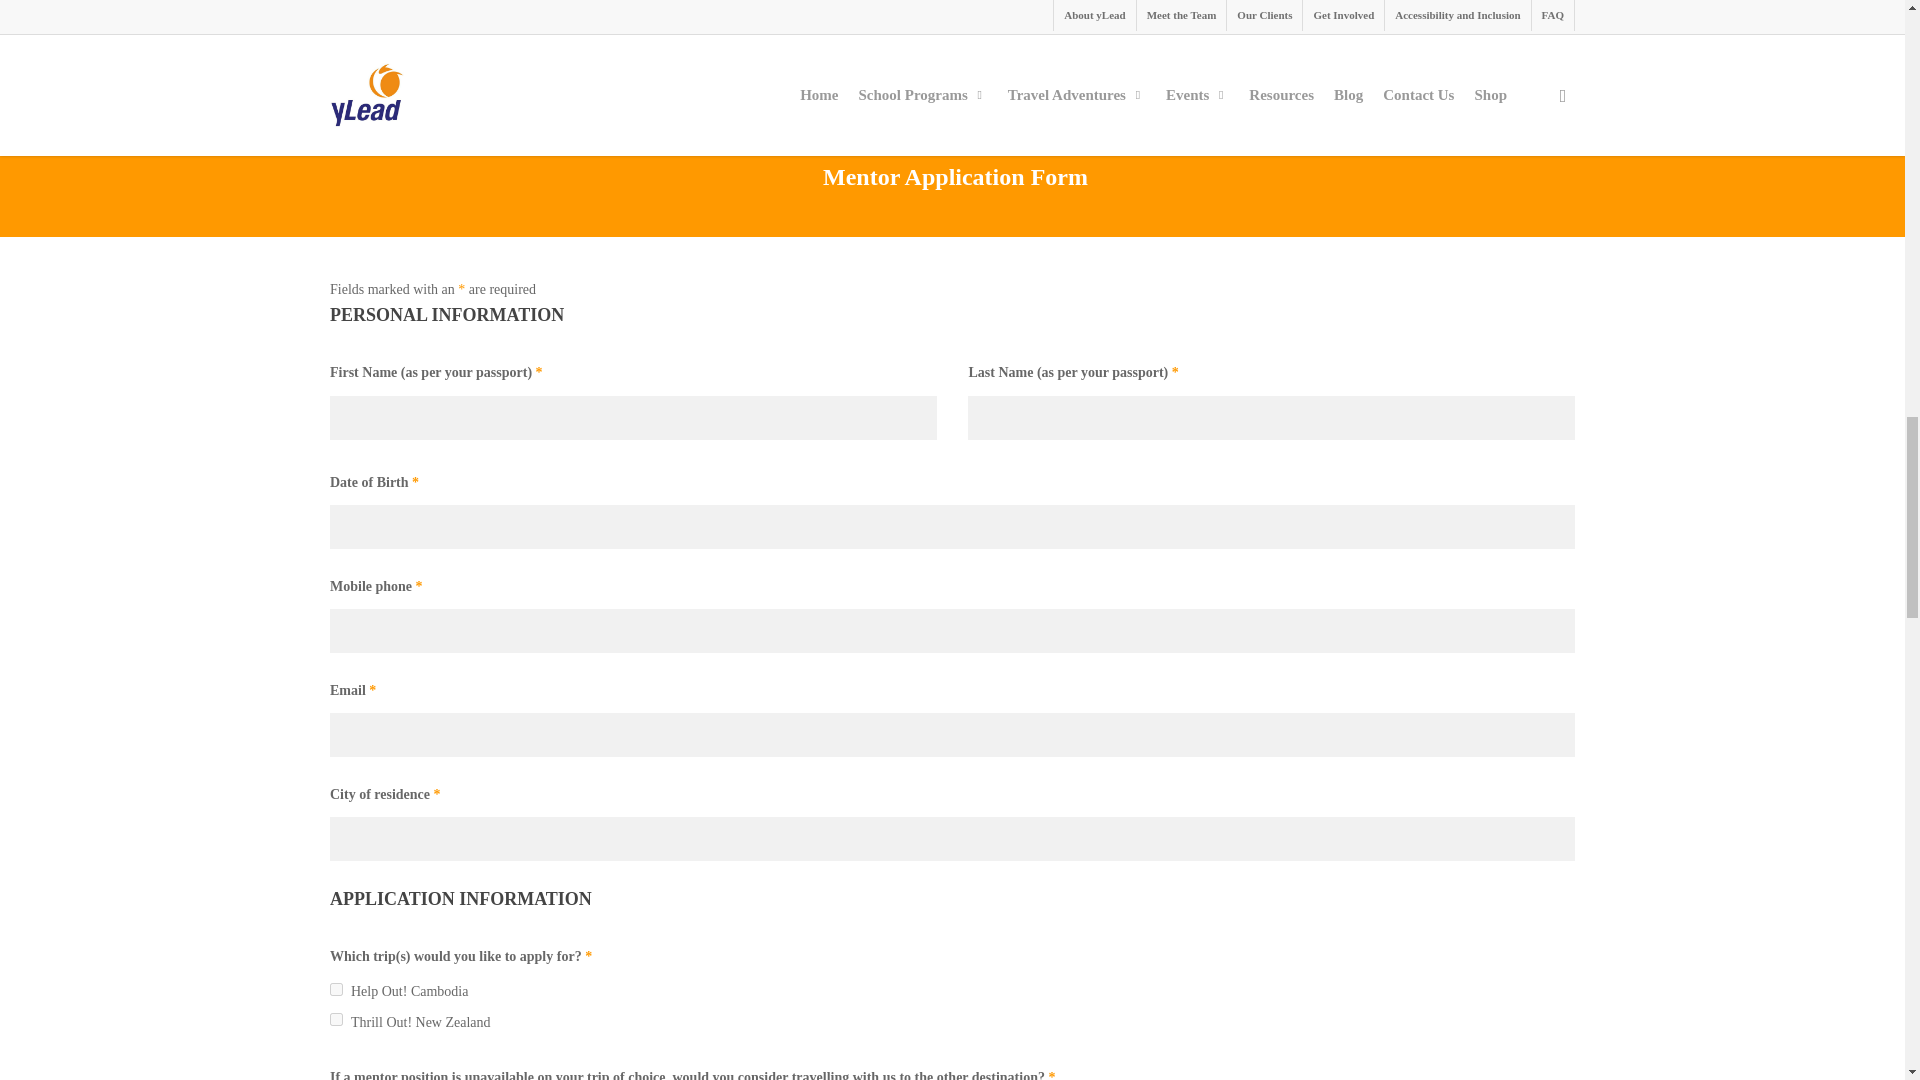 This screenshot has width=1920, height=1080. What do you see at coordinates (336, 988) in the screenshot?
I see `help-out` at bounding box center [336, 988].